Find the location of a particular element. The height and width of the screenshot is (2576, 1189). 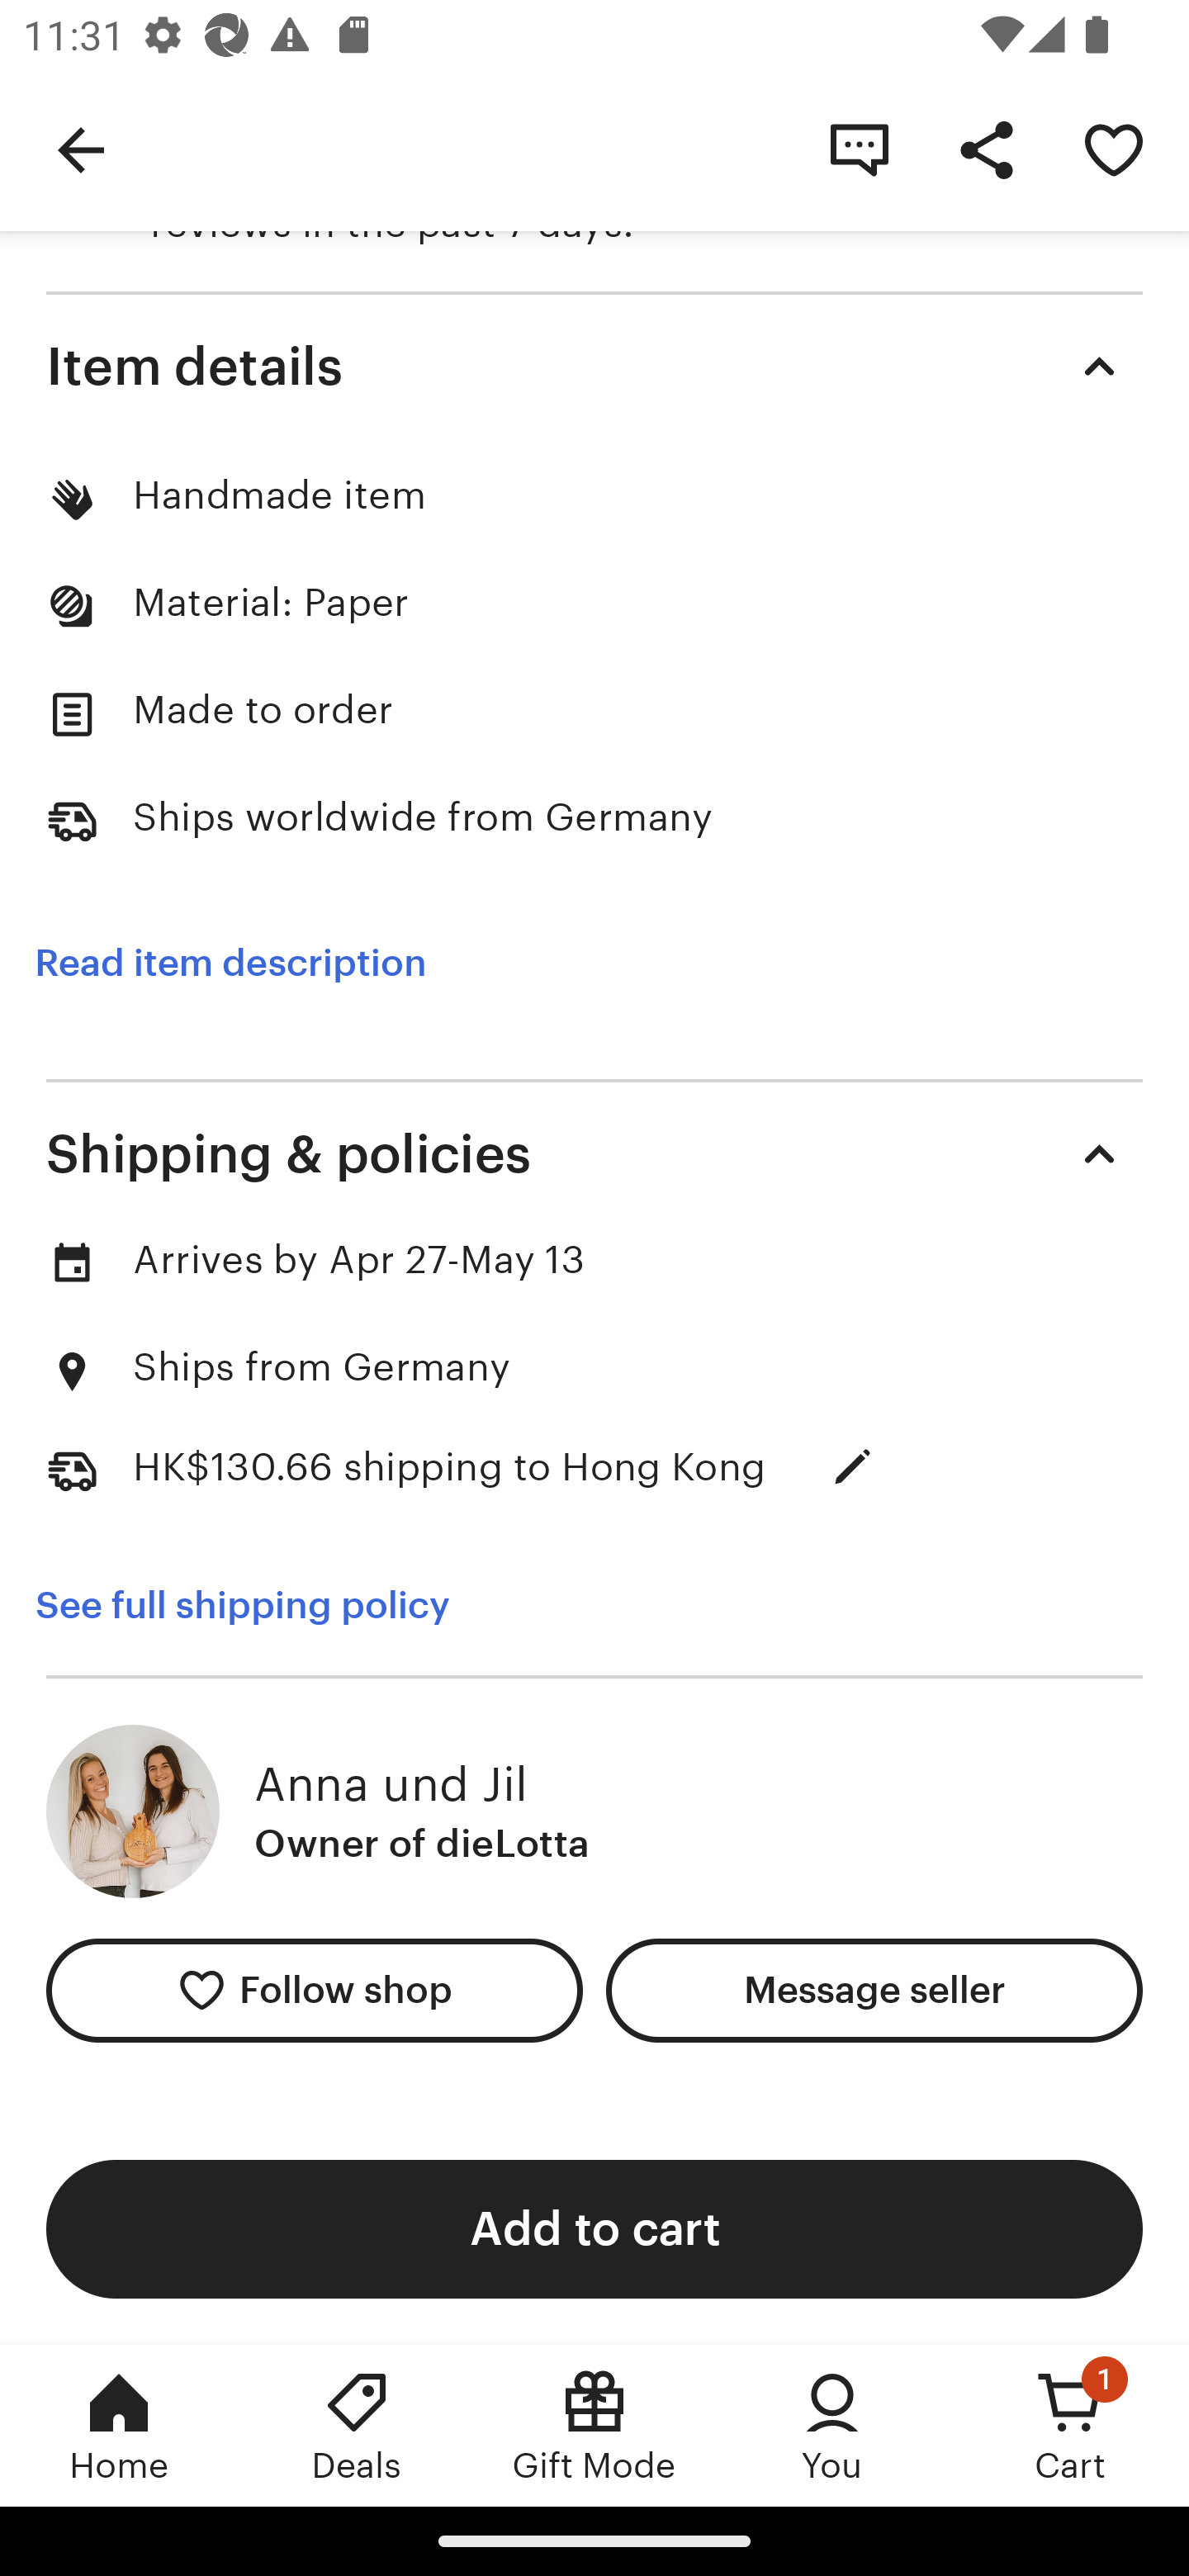

Deals is located at coordinates (357, 2425).